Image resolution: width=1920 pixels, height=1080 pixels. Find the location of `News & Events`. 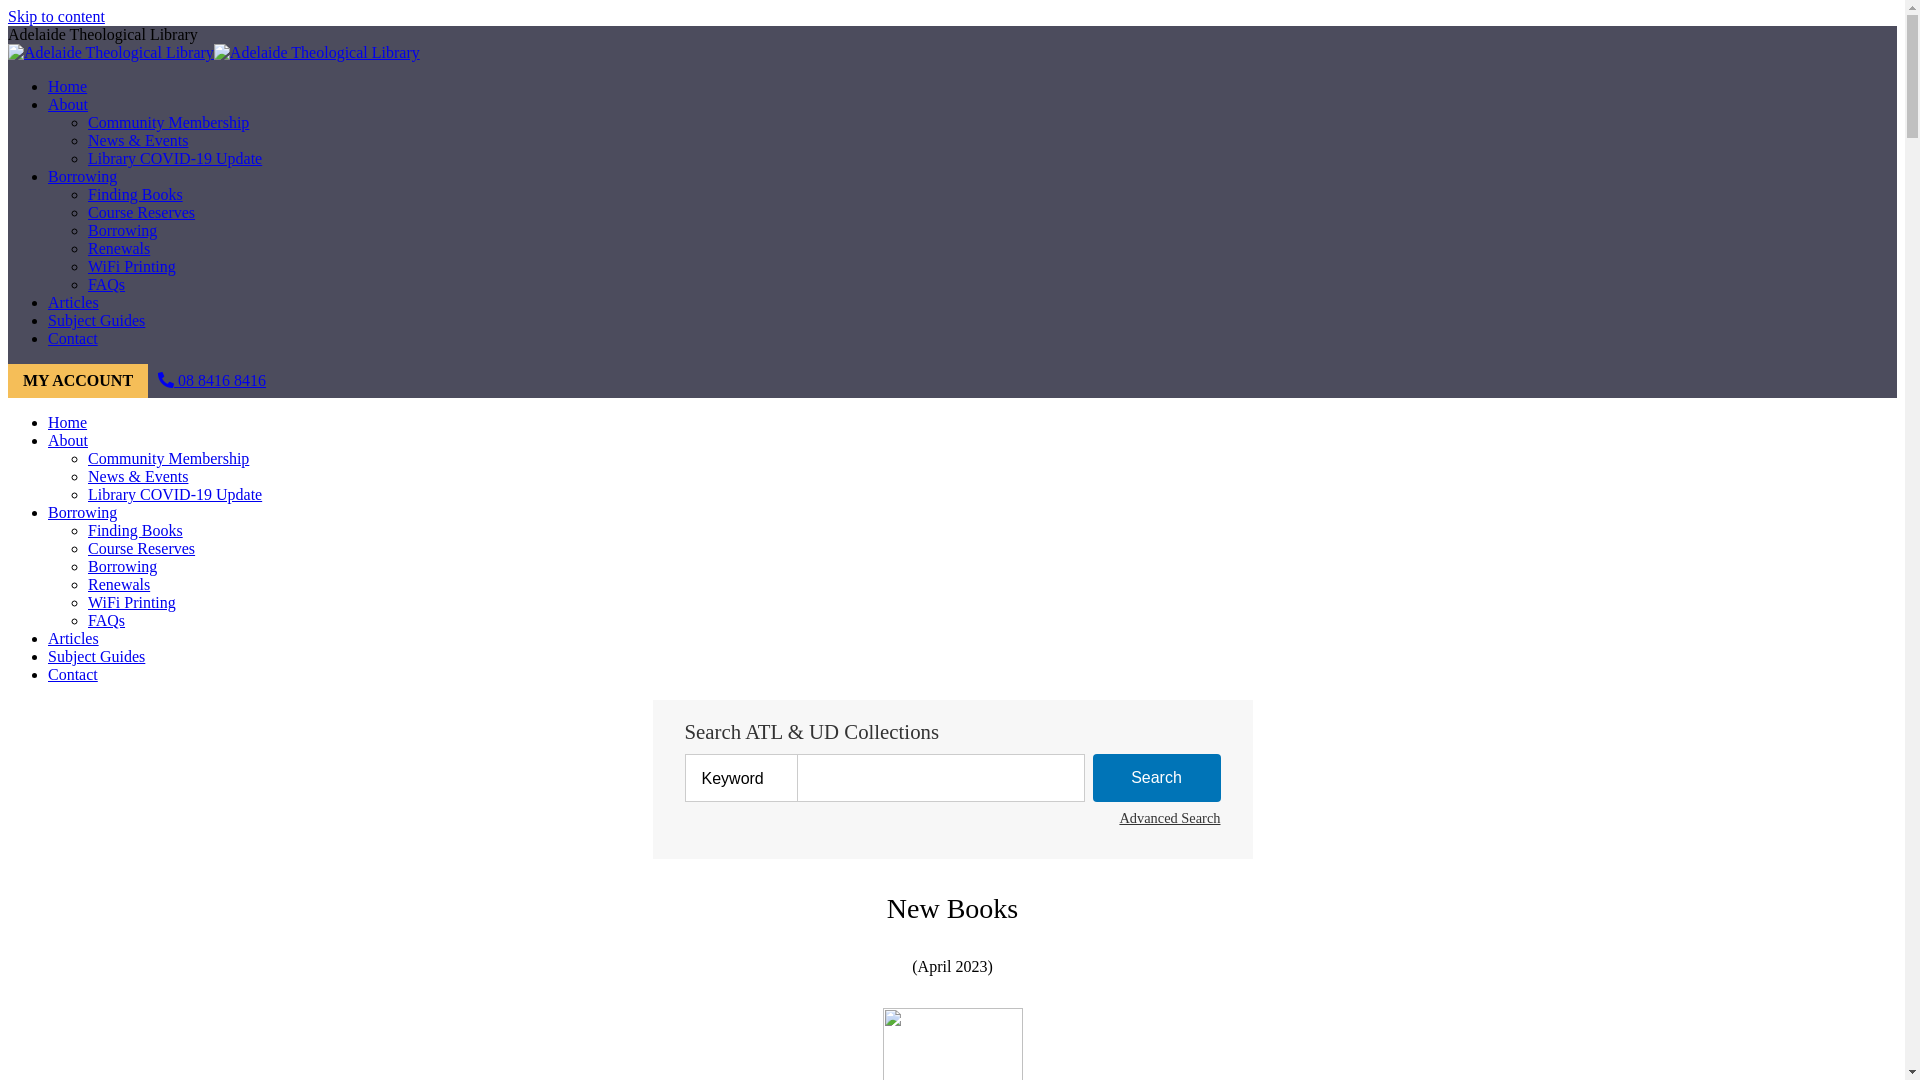

News & Events is located at coordinates (138, 476).